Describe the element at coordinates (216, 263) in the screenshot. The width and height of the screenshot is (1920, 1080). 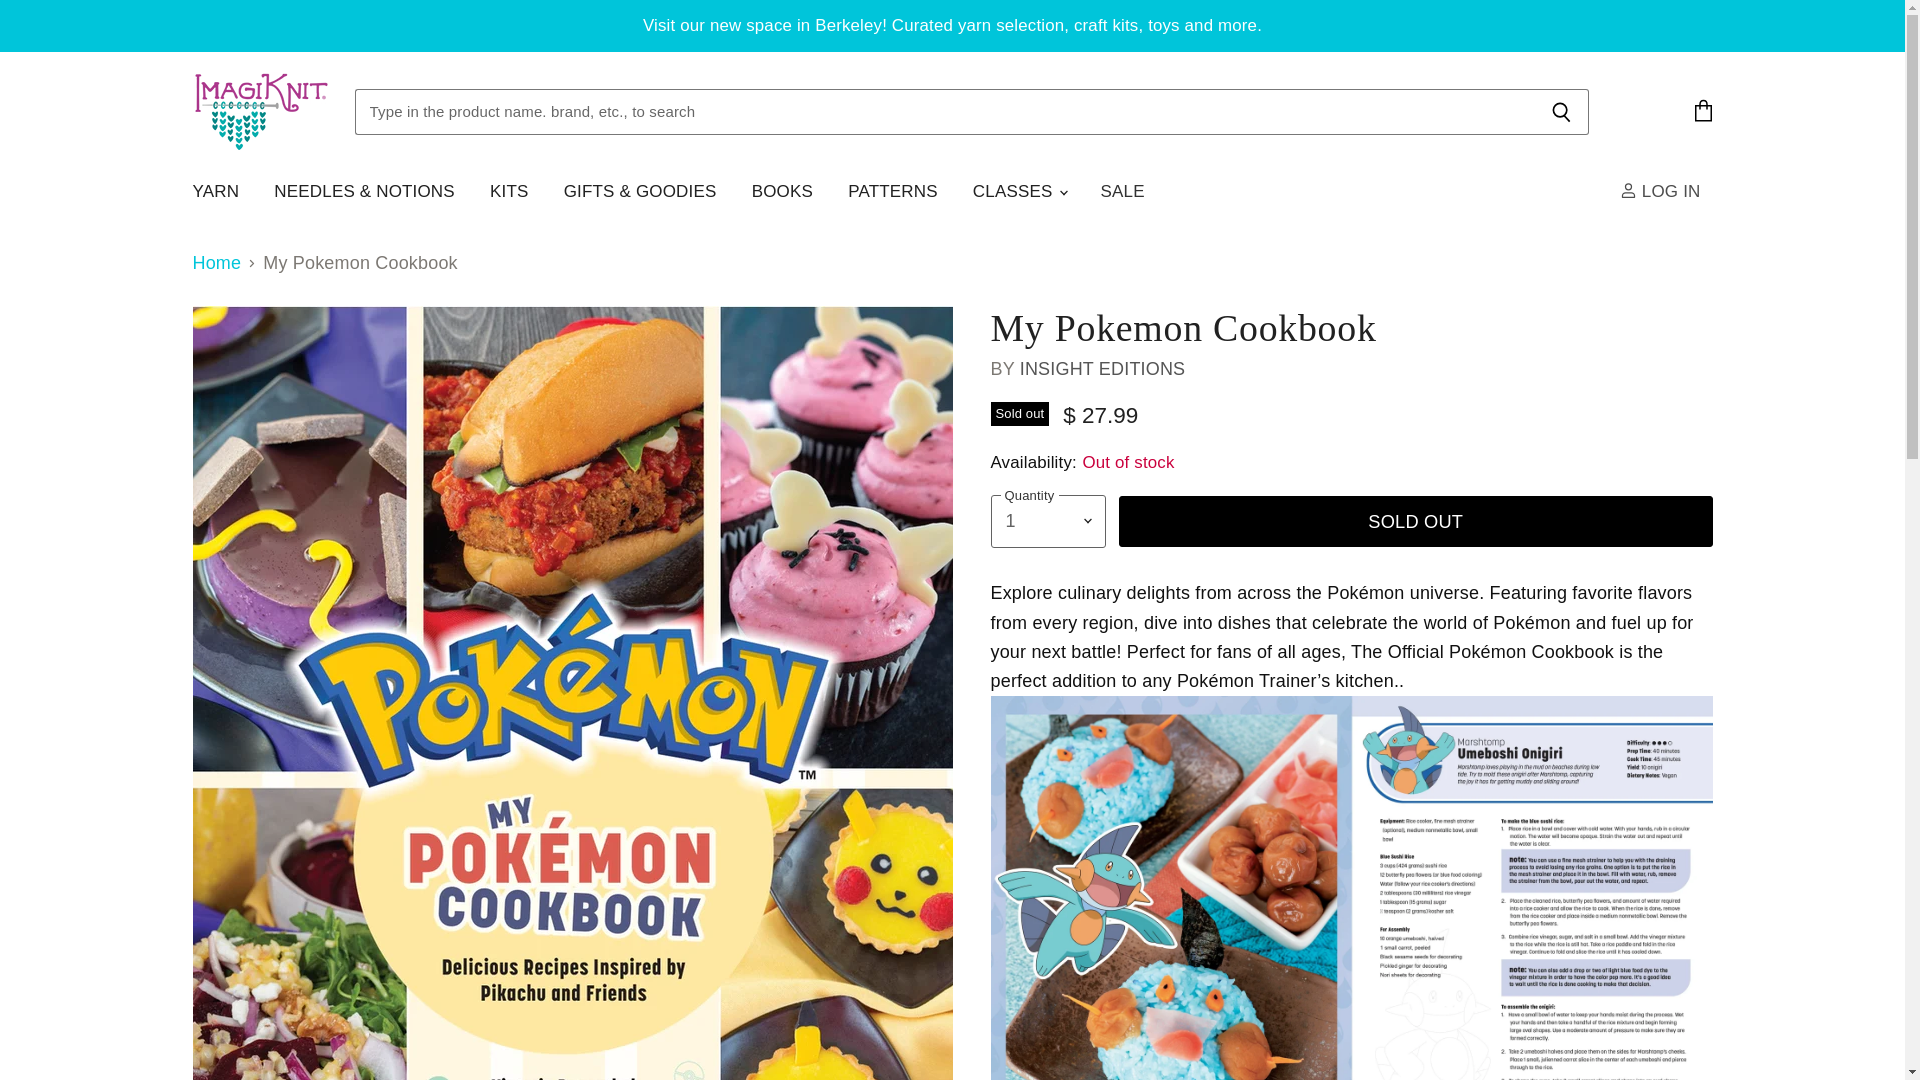
I see `Home` at that location.